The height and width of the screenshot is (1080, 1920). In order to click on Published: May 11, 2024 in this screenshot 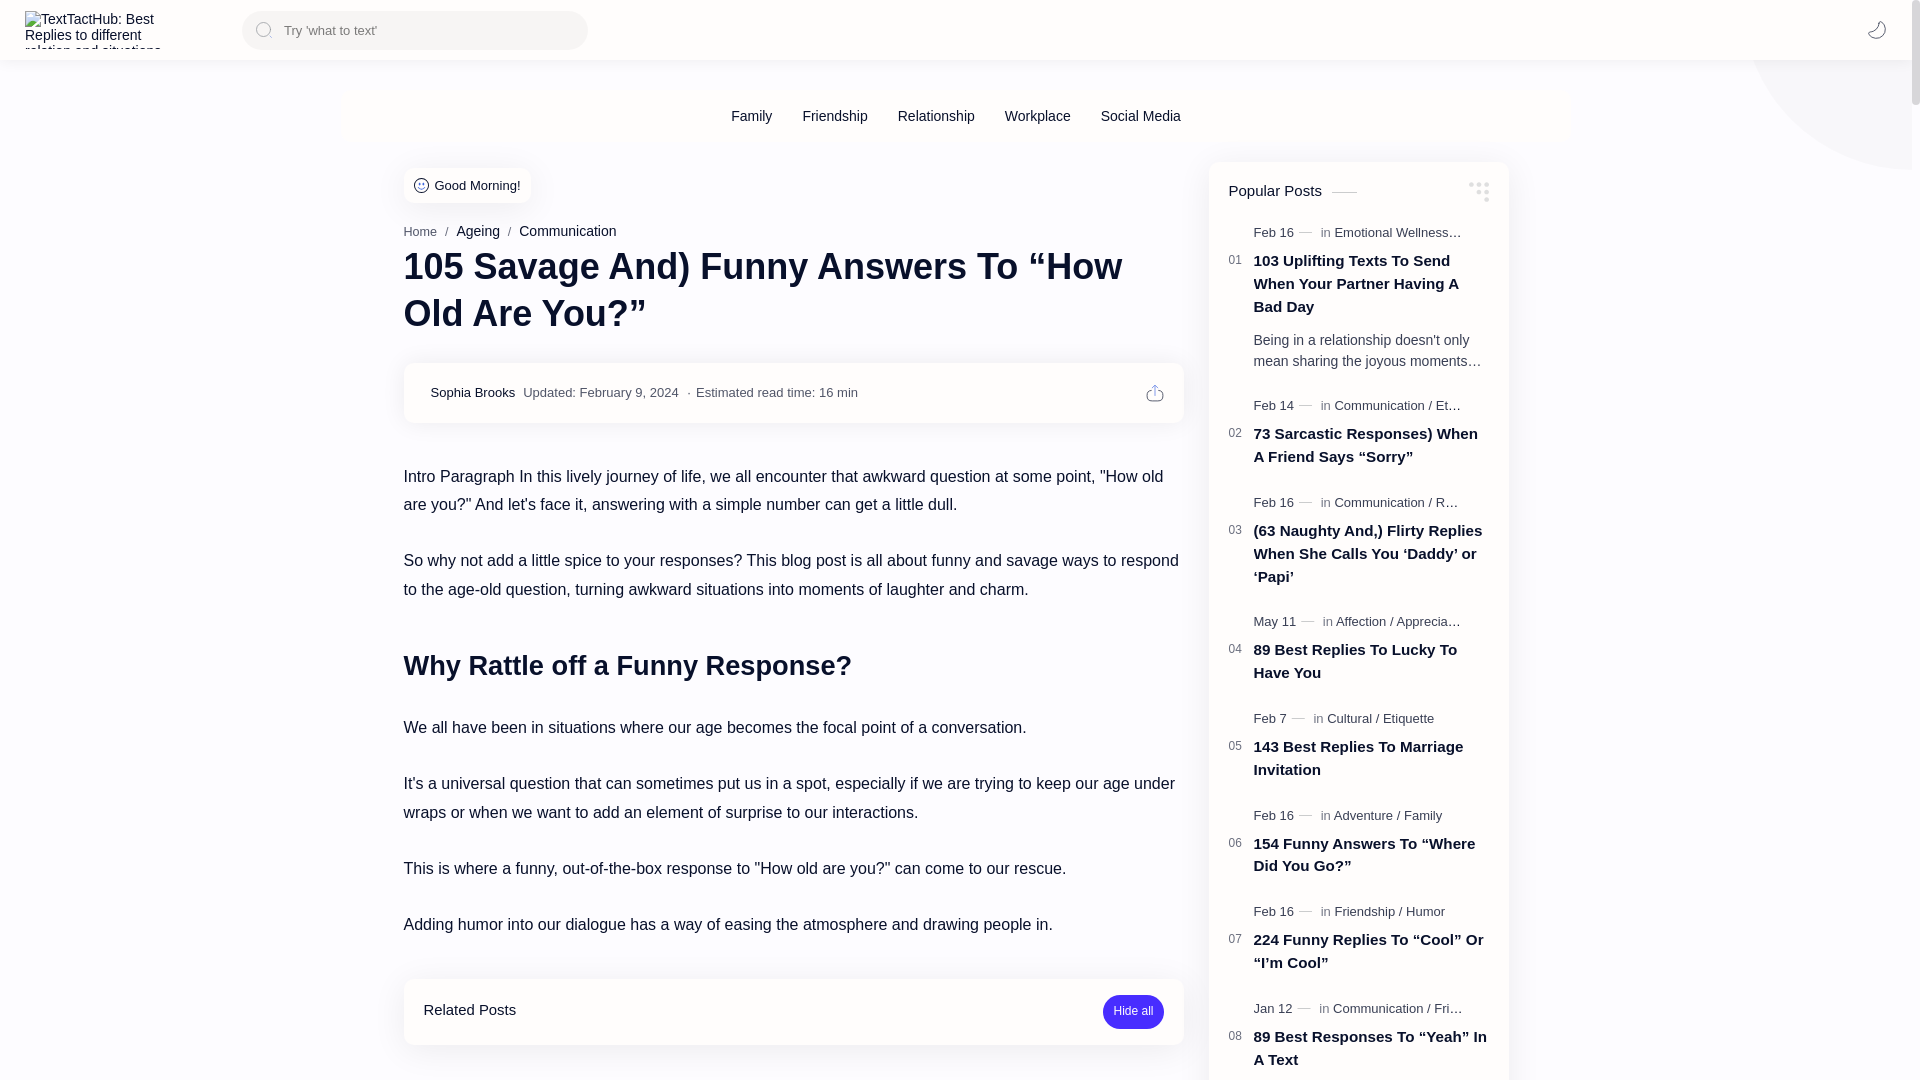, I will do `click(1286, 622)`.